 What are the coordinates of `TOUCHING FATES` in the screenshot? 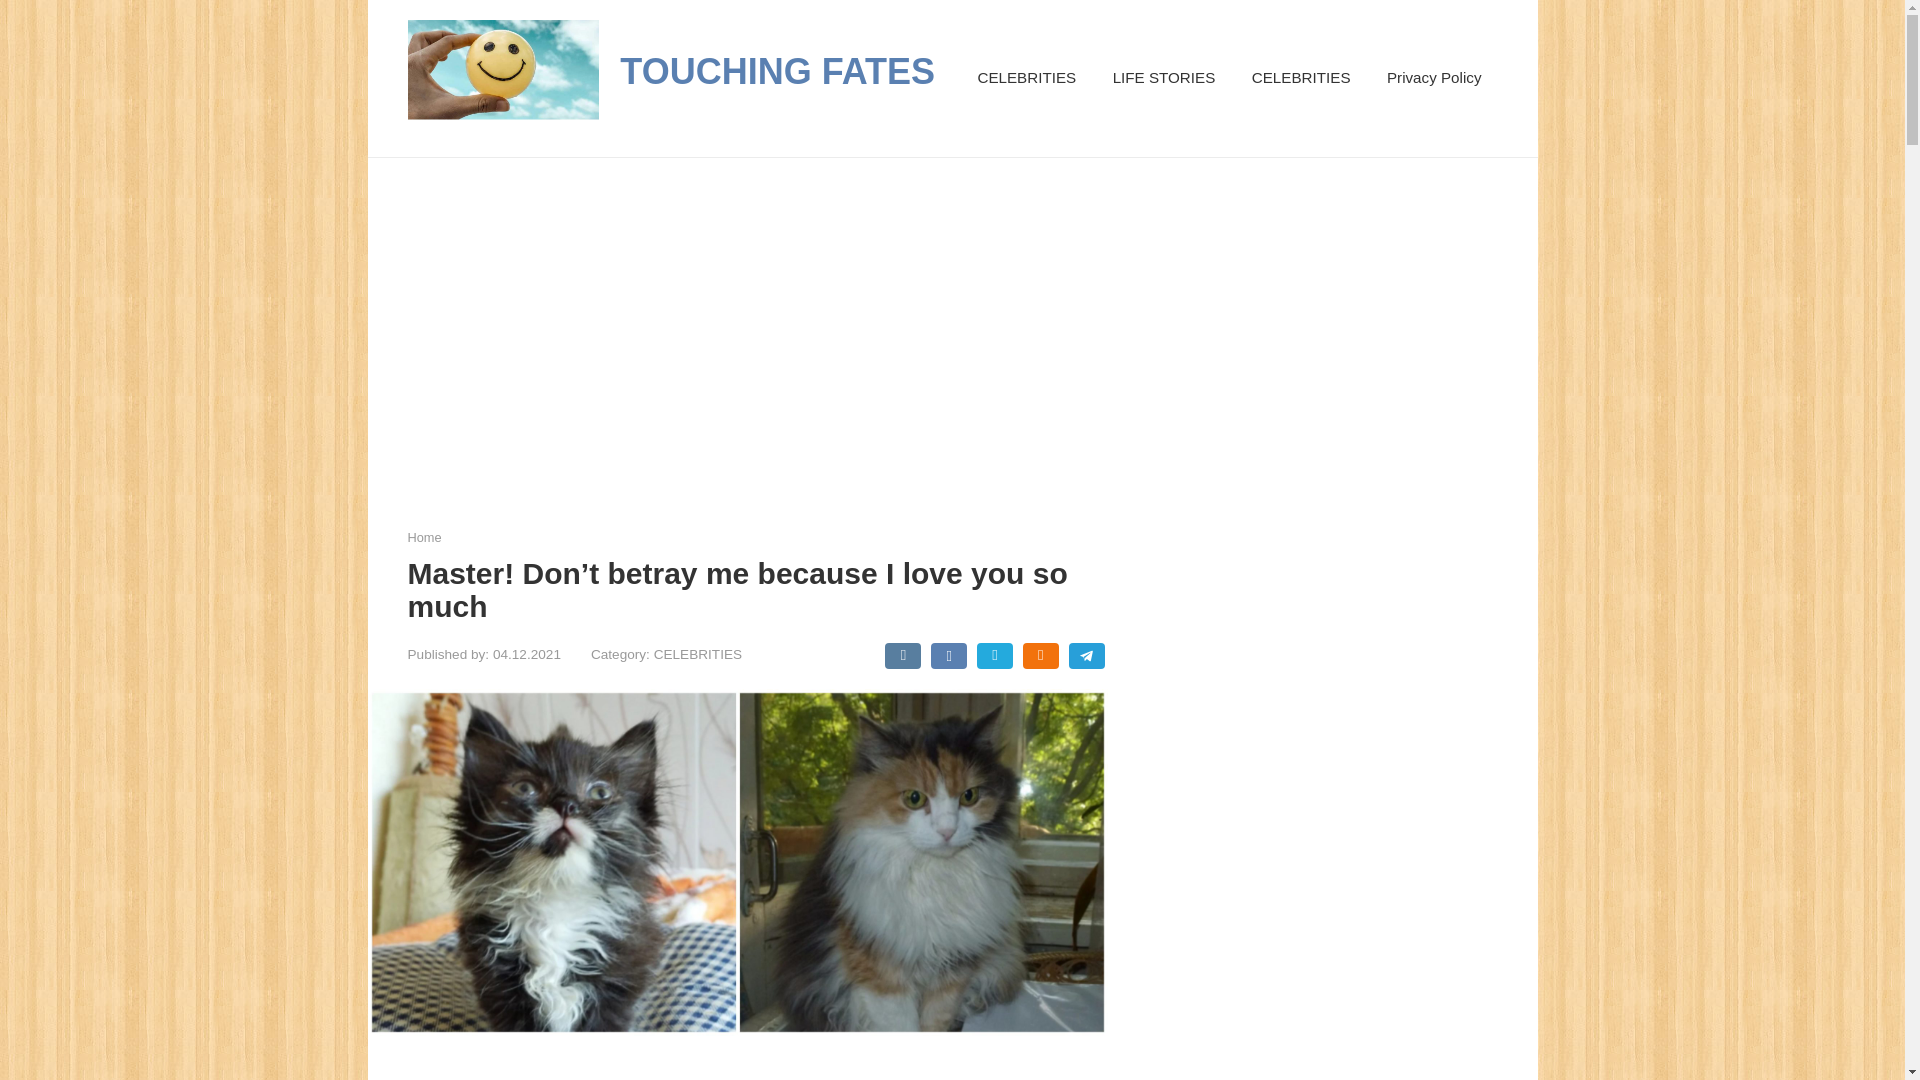 It's located at (778, 70).